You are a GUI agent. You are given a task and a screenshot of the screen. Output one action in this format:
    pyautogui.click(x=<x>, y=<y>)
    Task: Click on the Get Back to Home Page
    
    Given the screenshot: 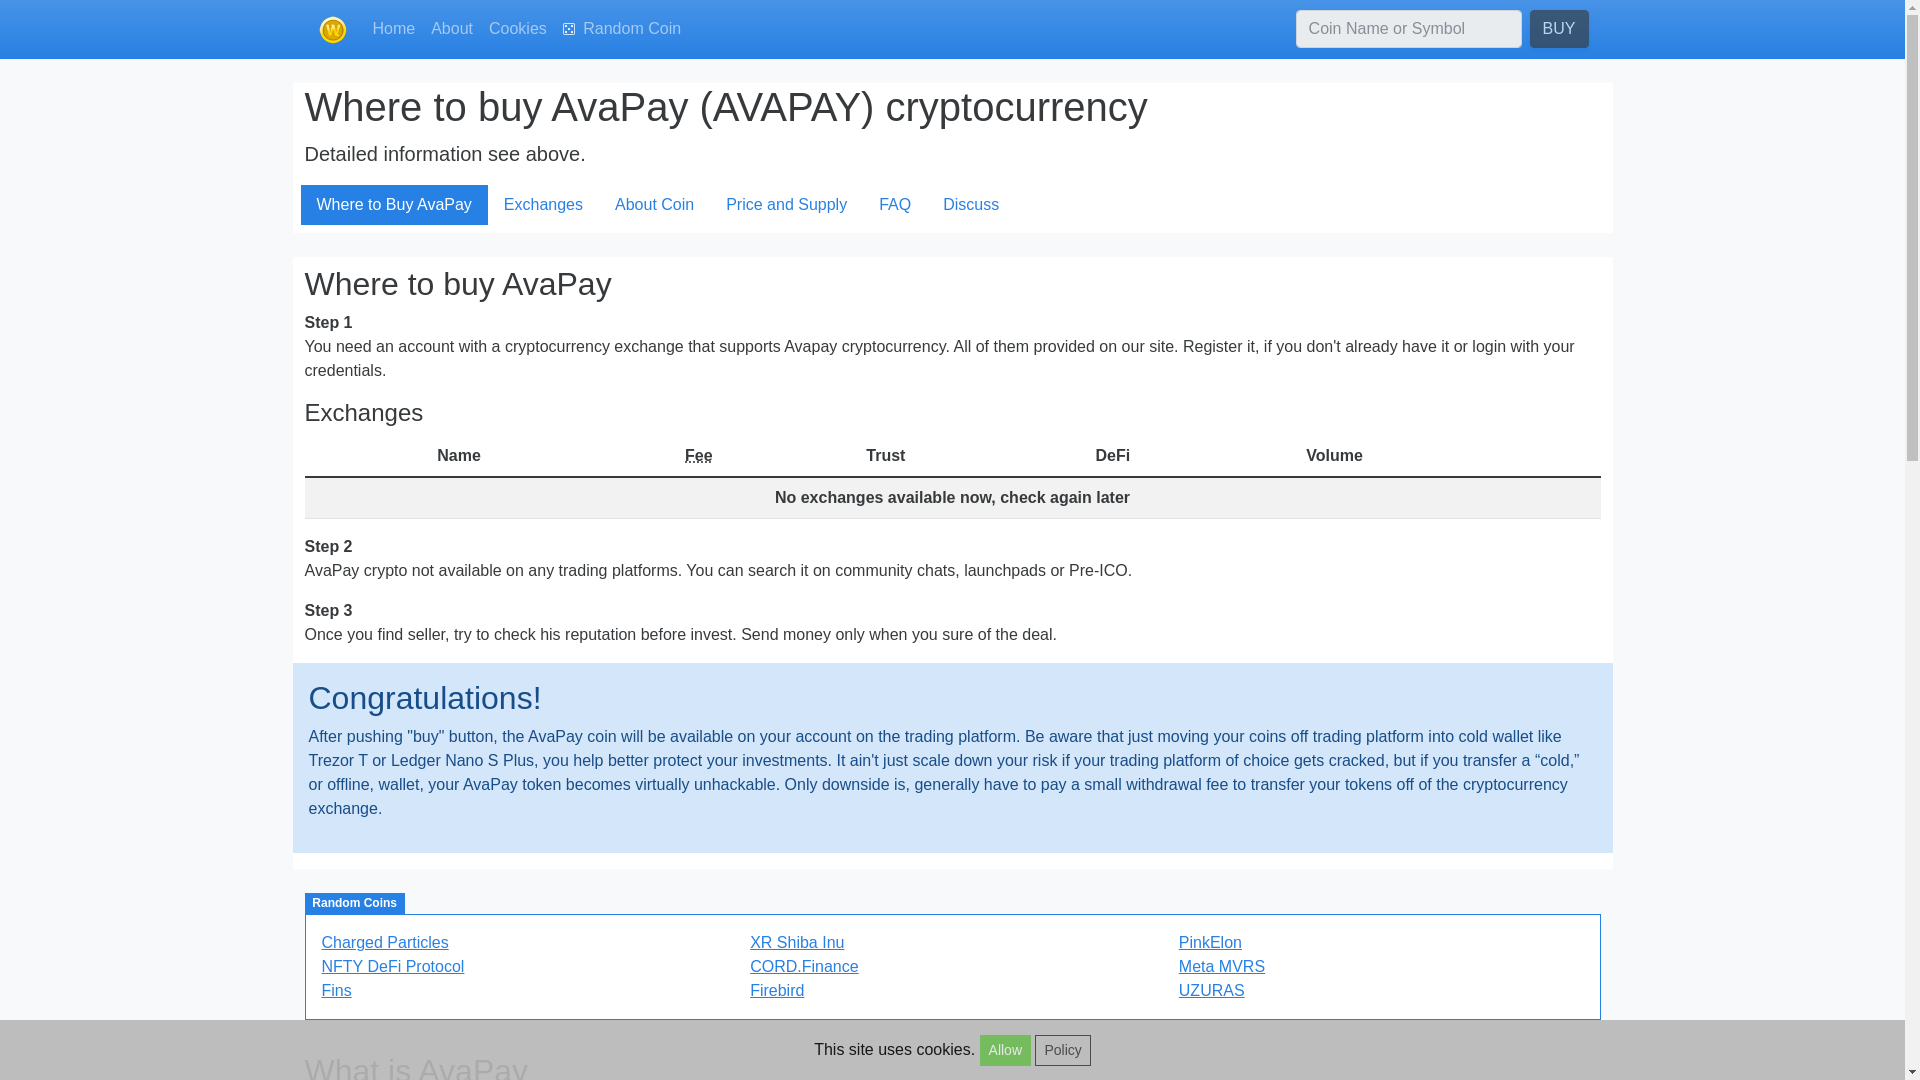 What is the action you would take?
    pyautogui.click(x=393, y=28)
    